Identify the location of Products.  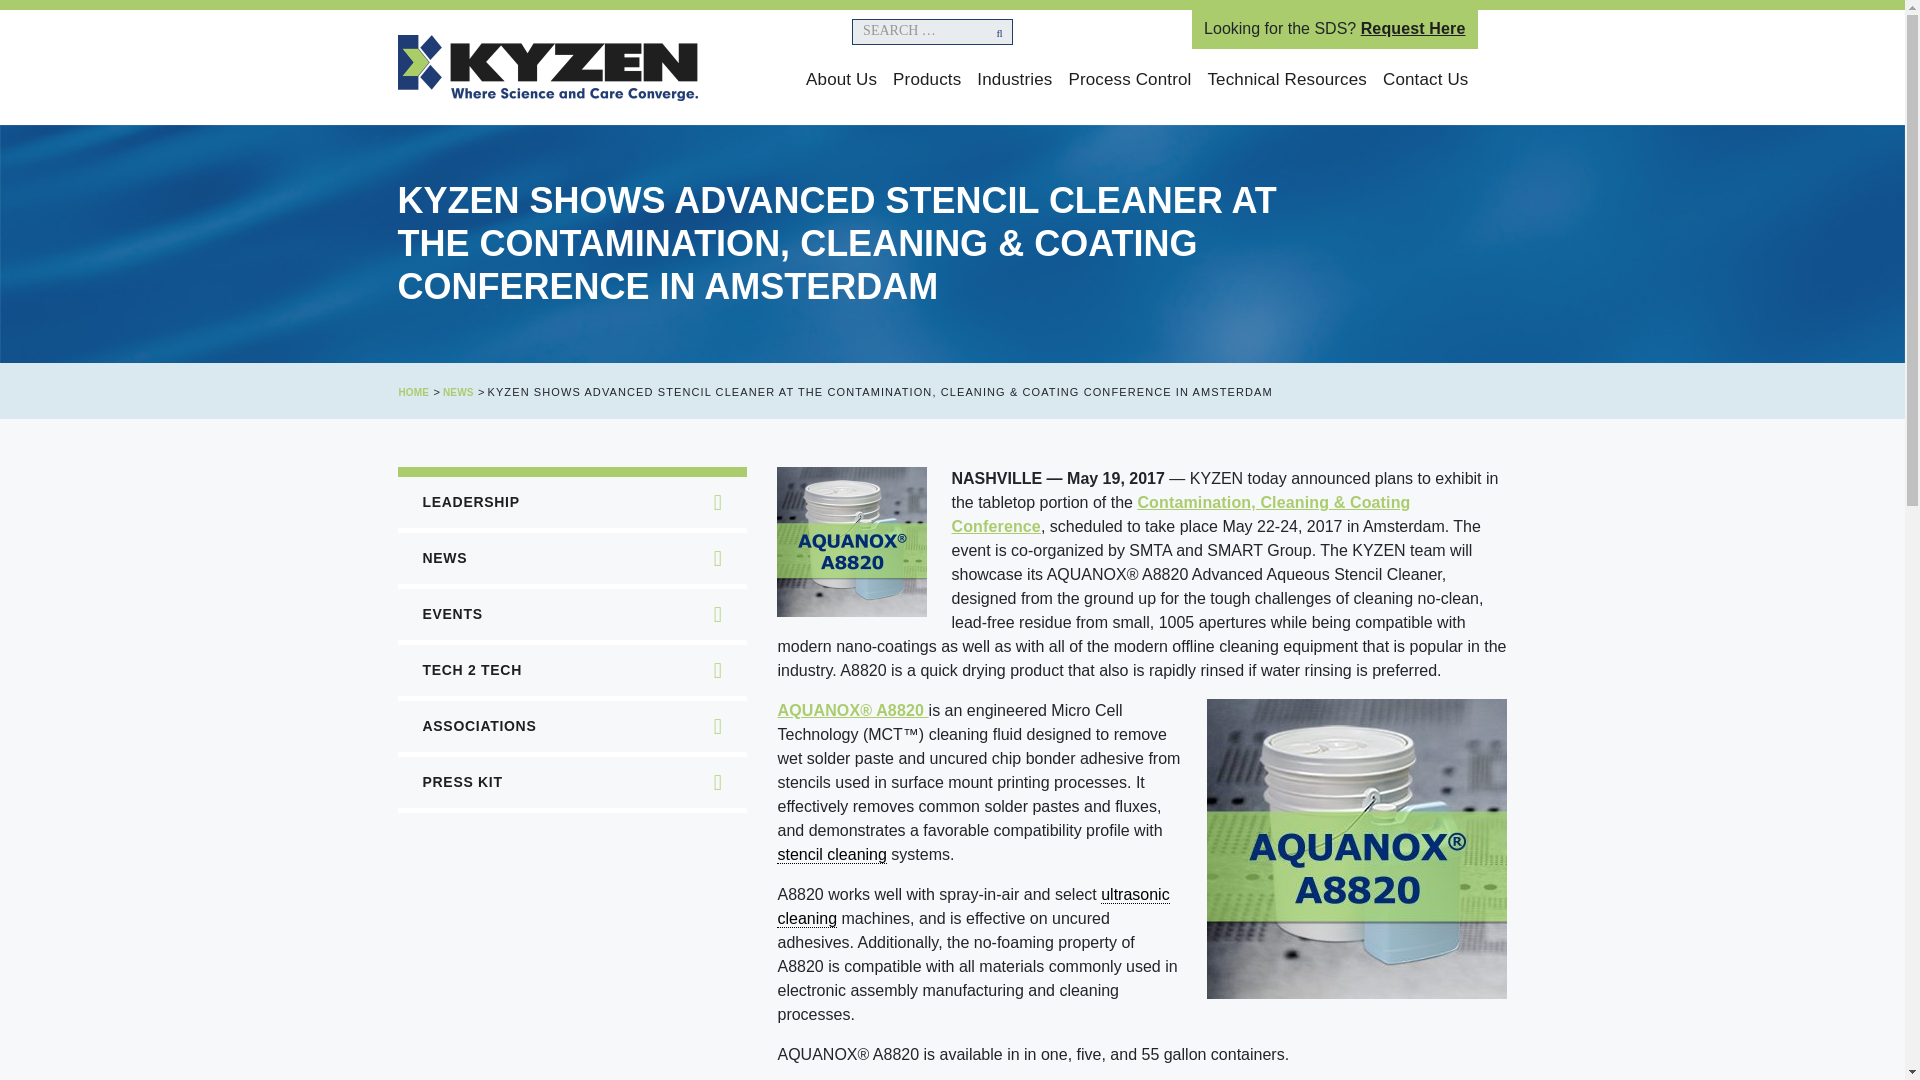
(927, 80).